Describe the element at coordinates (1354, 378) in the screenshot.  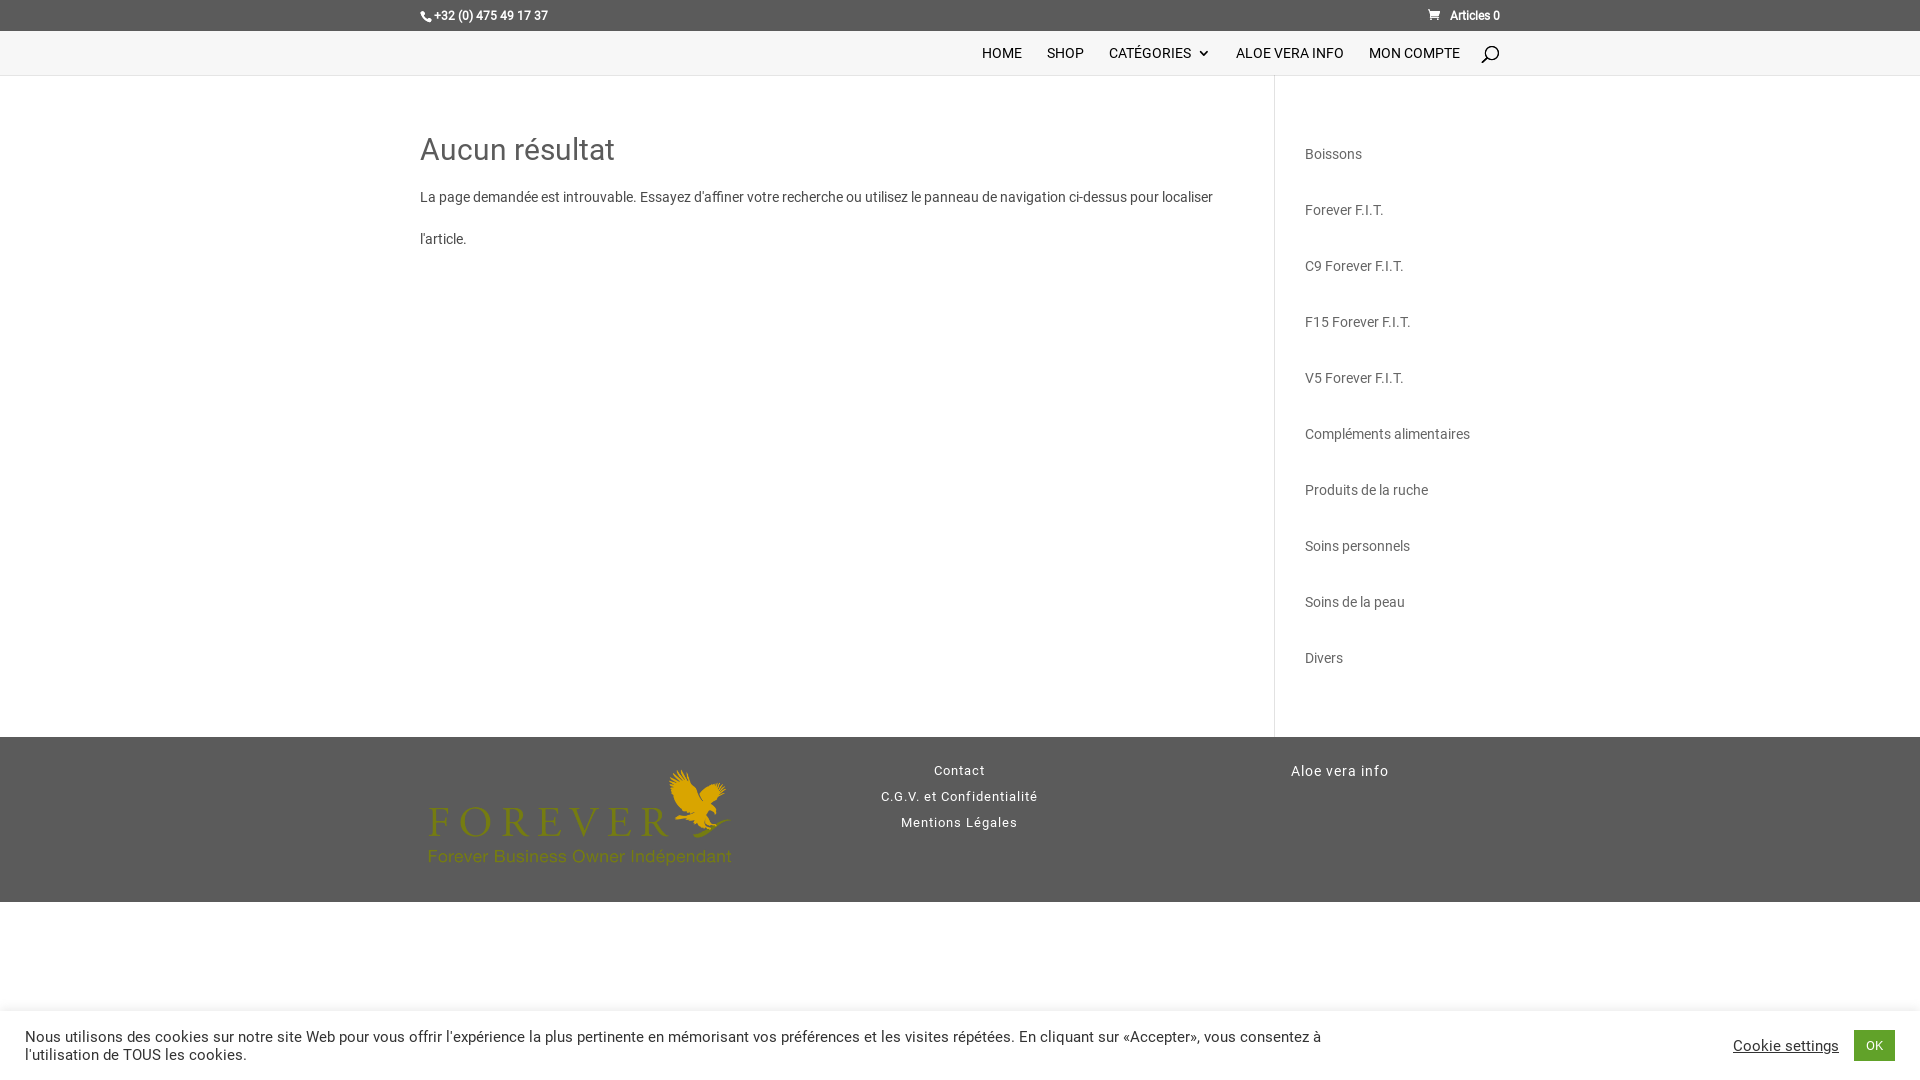
I see `V5 Forever F.I.T.` at that location.